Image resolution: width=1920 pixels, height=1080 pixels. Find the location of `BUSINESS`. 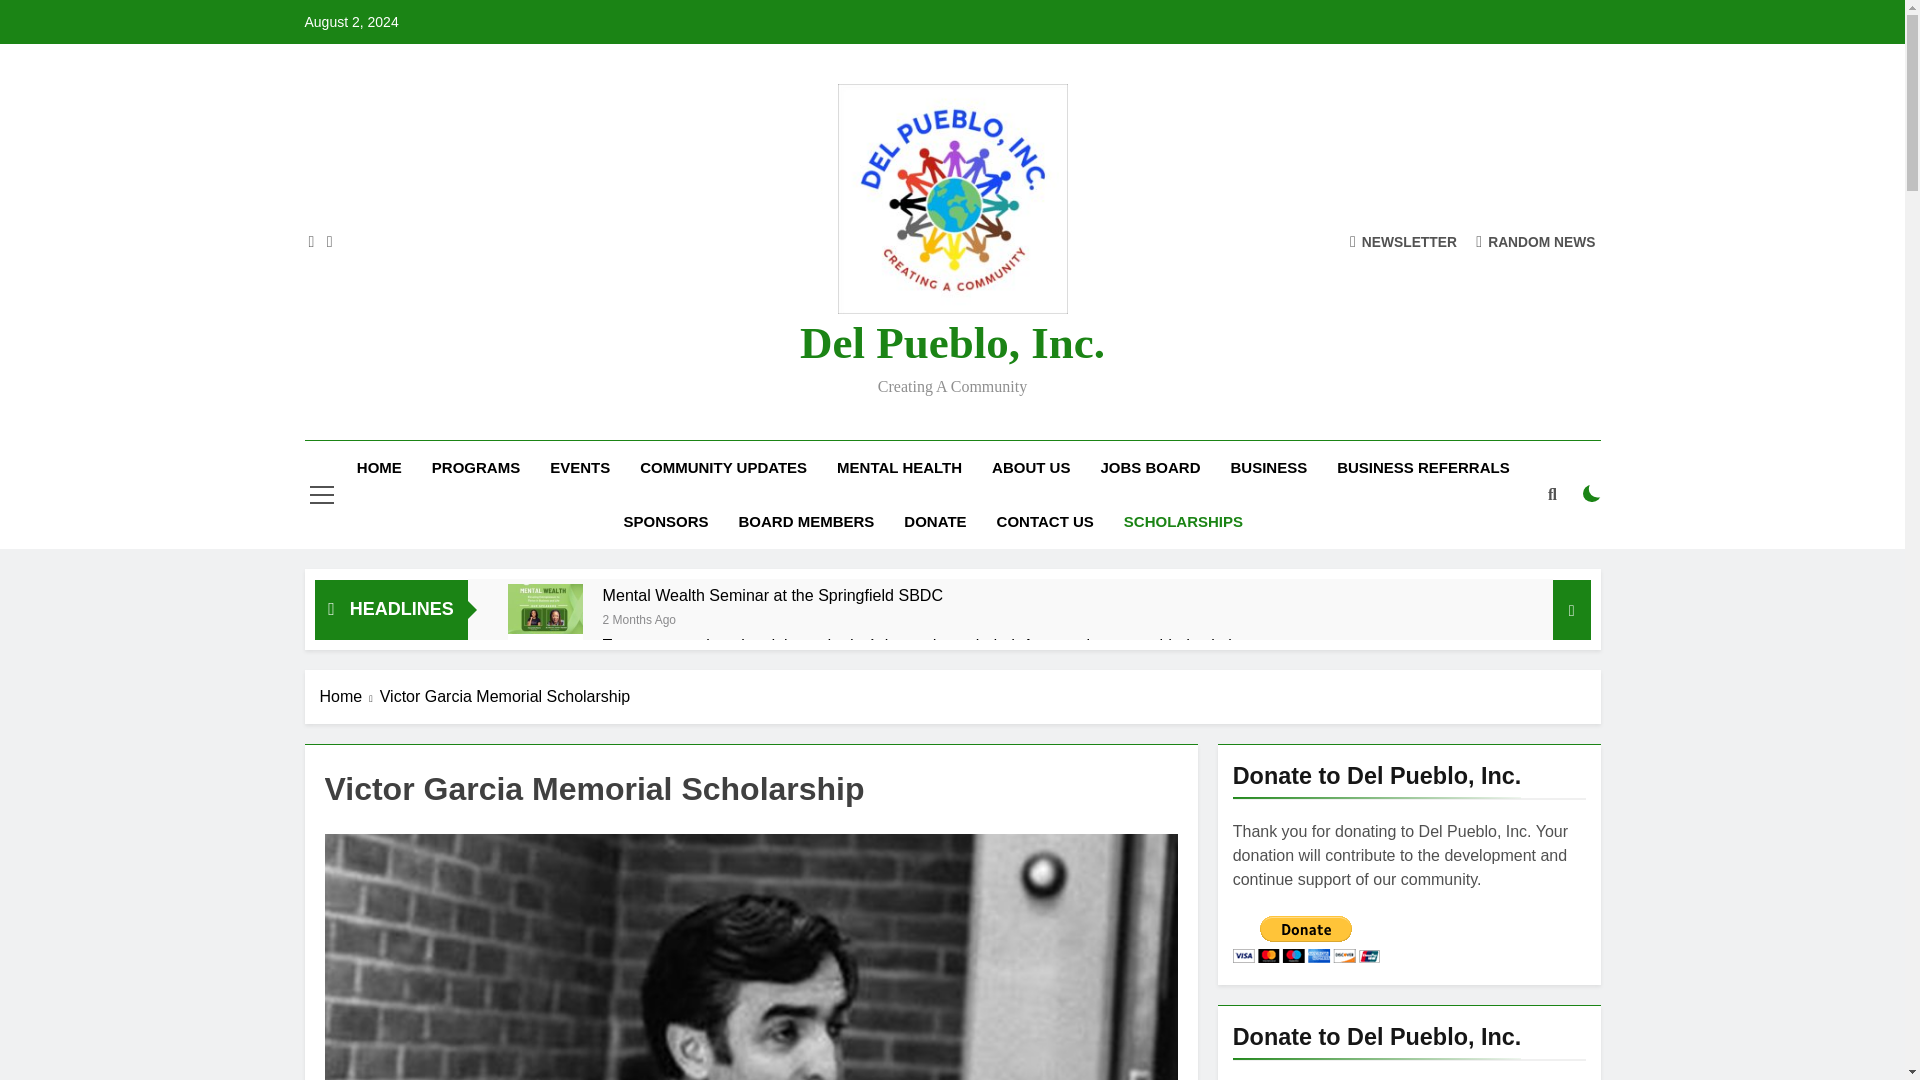

BUSINESS is located at coordinates (1268, 467).